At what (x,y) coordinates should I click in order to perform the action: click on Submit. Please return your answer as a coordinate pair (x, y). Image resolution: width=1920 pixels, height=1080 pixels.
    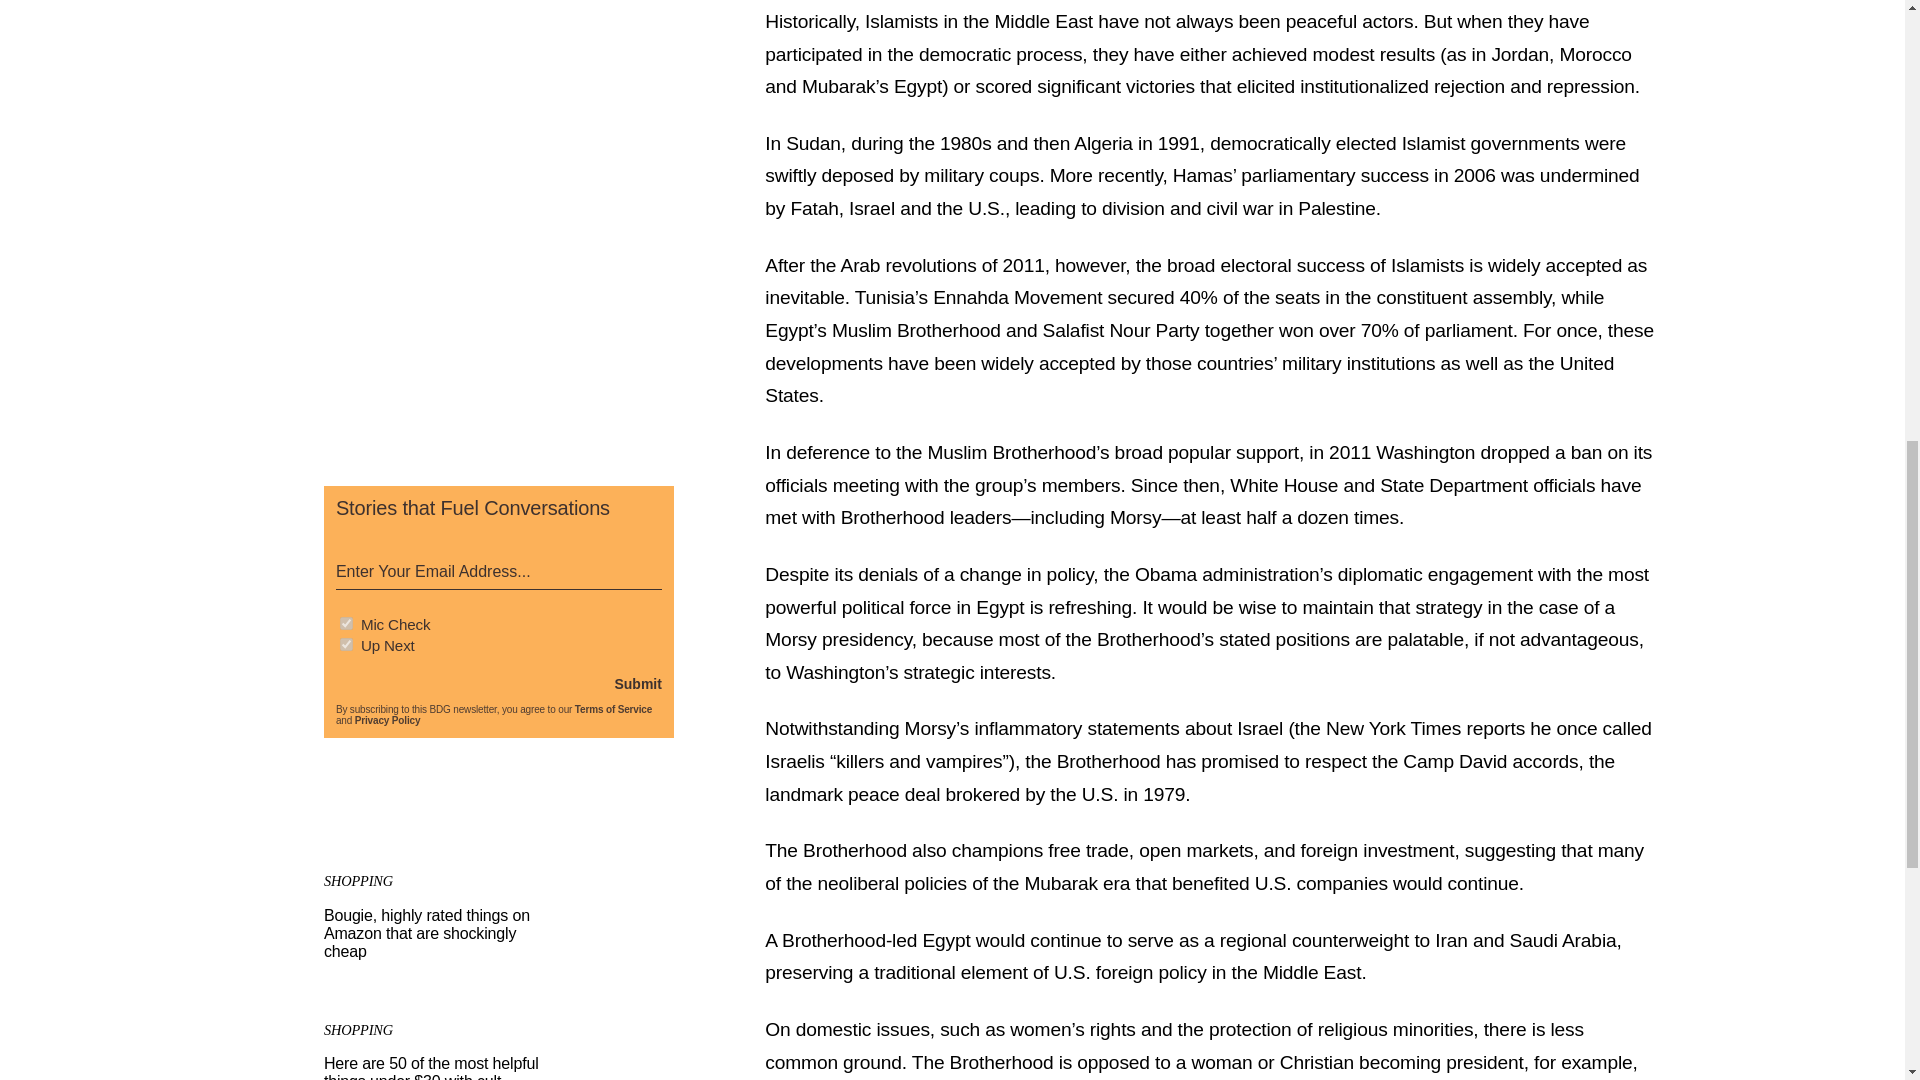
    Looking at the image, I should click on (637, 677).